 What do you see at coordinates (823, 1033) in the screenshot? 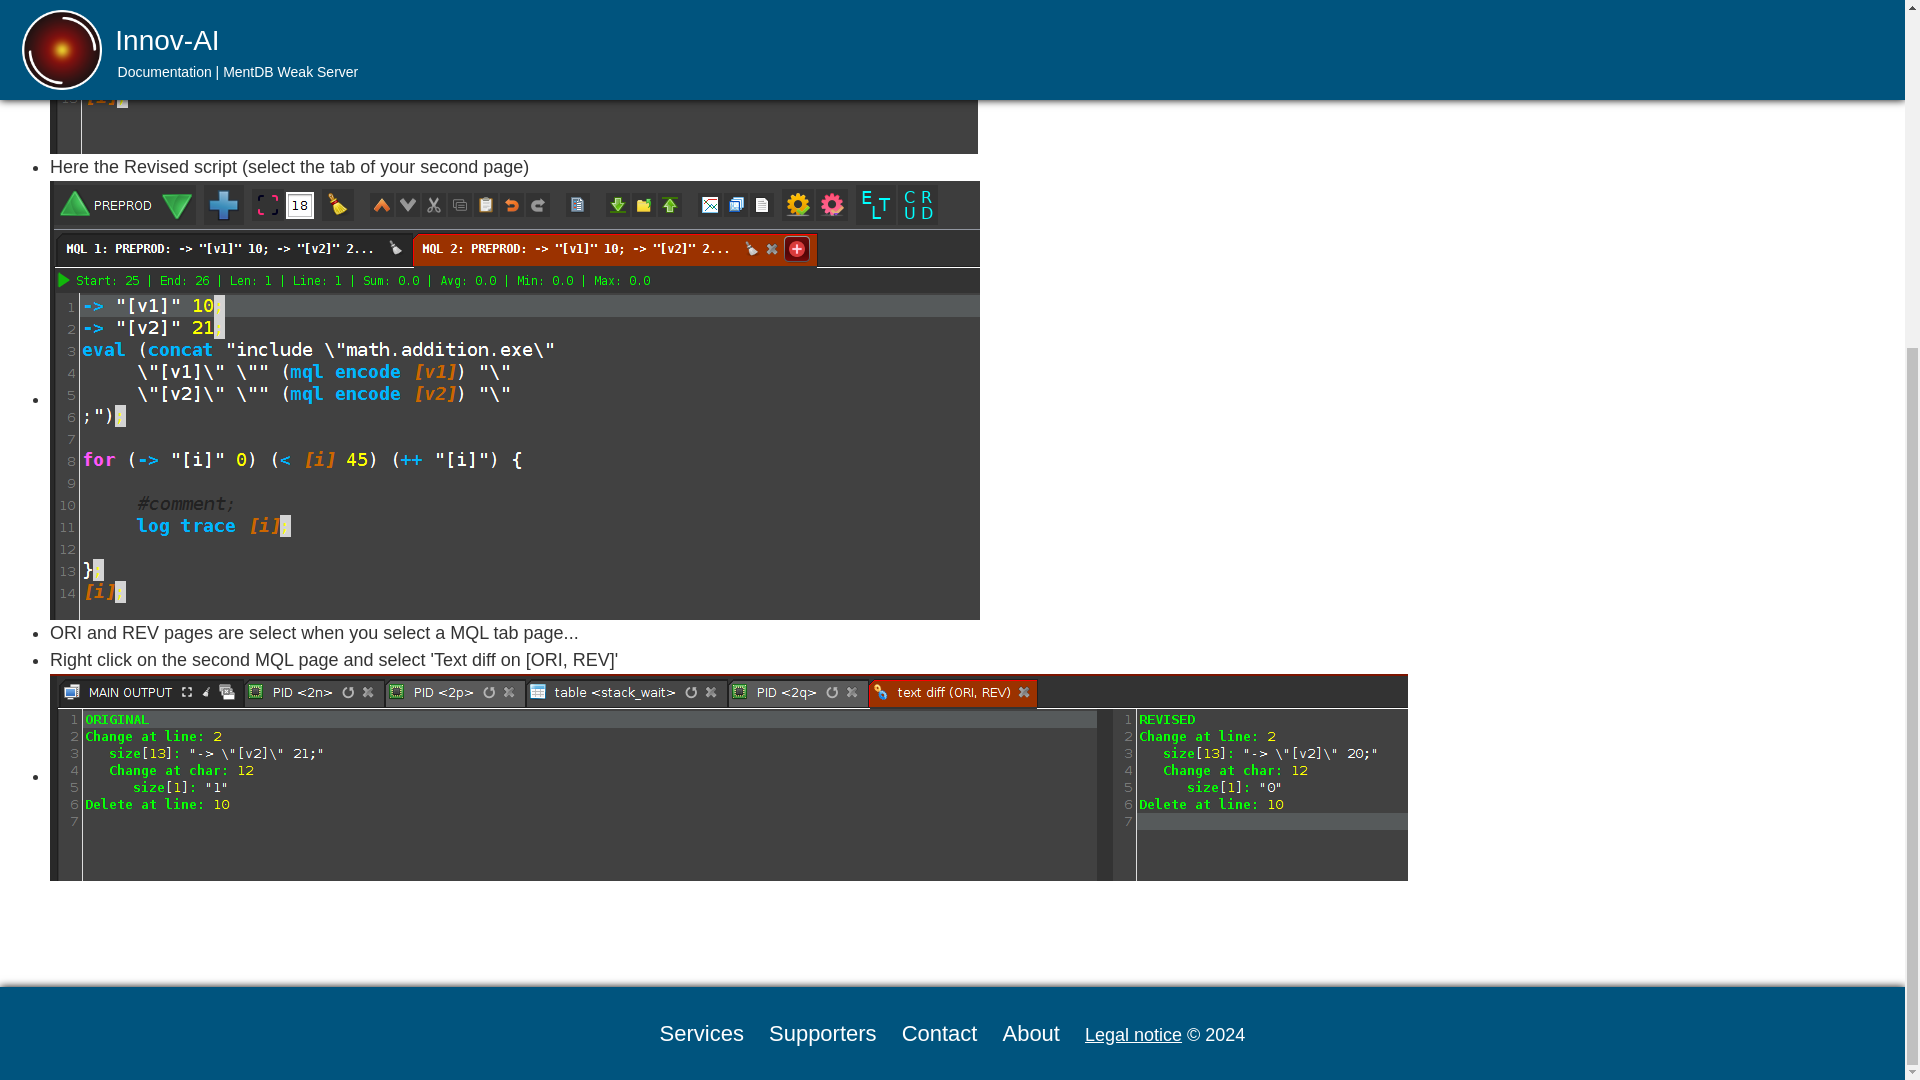
I see `Supporters` at bounding box center [823, 1033].